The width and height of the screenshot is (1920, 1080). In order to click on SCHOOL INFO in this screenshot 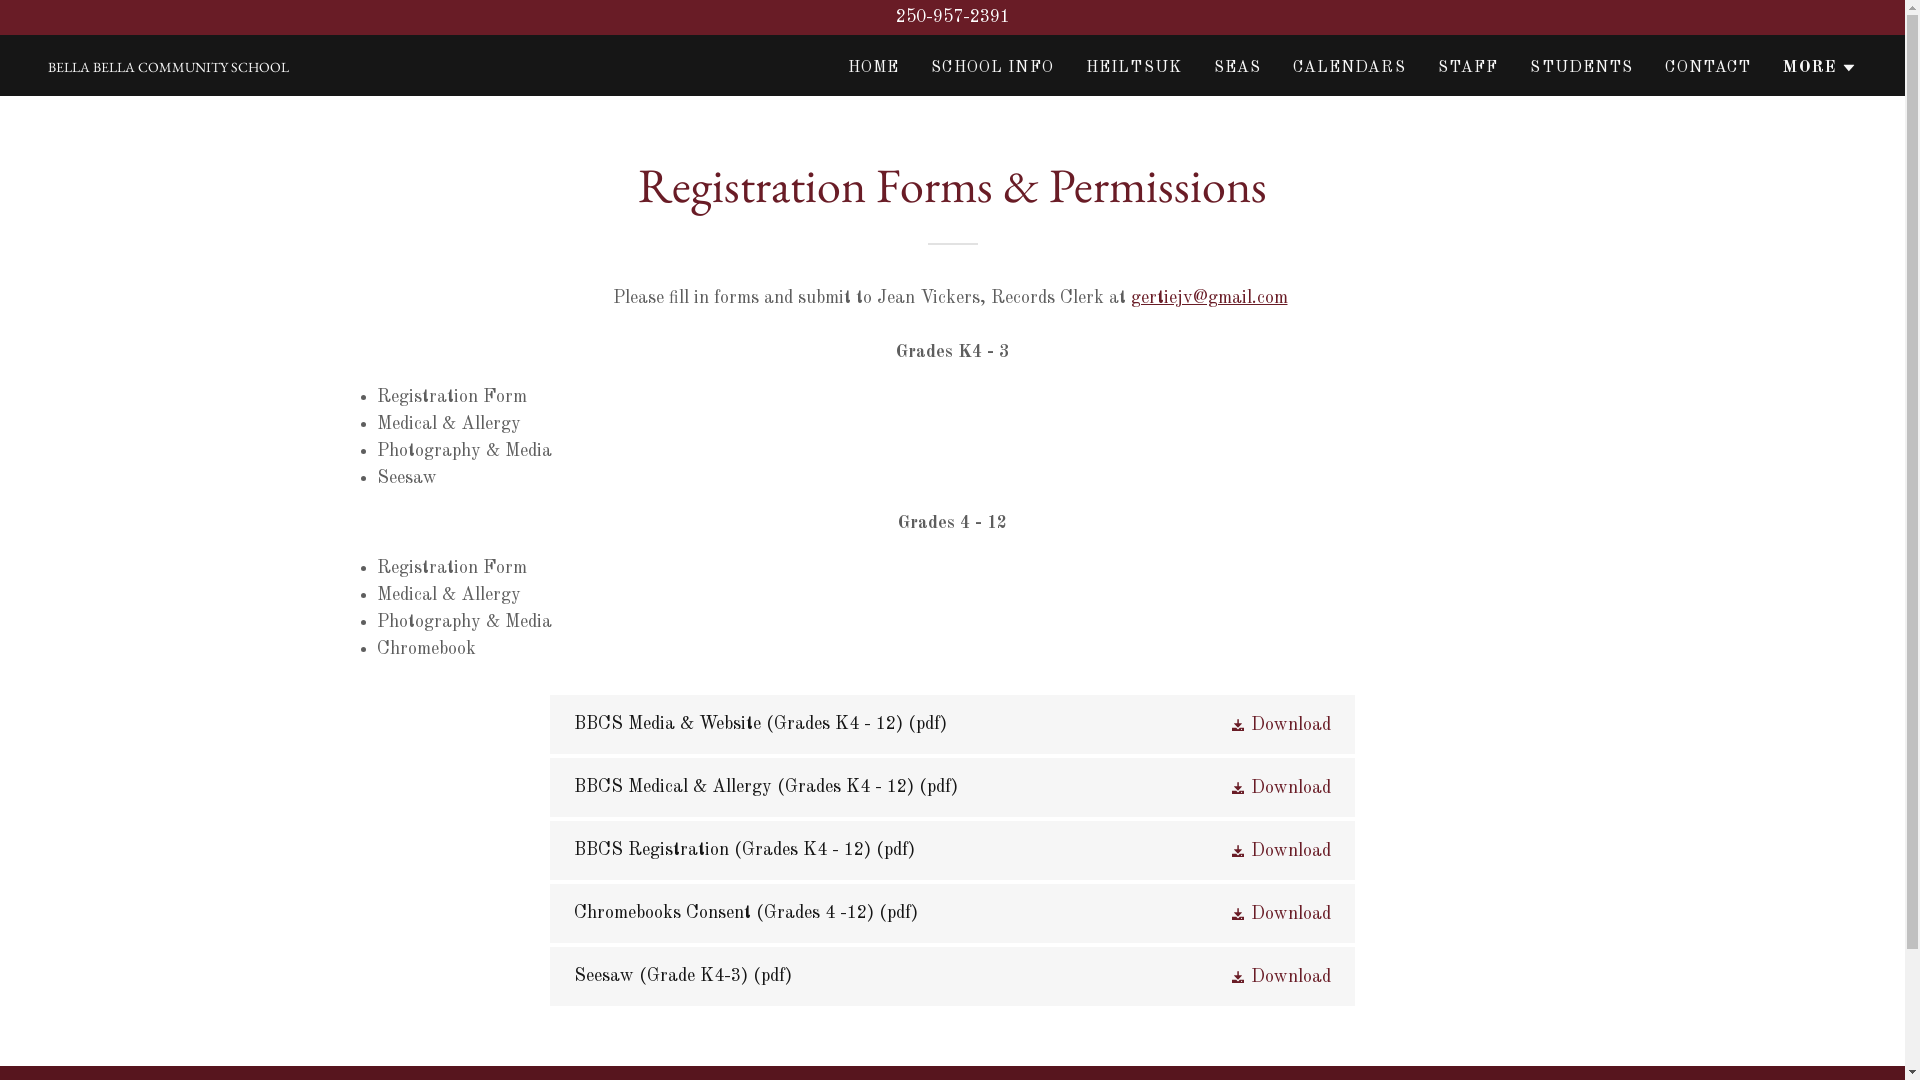, I will do `click(992, 68)`.